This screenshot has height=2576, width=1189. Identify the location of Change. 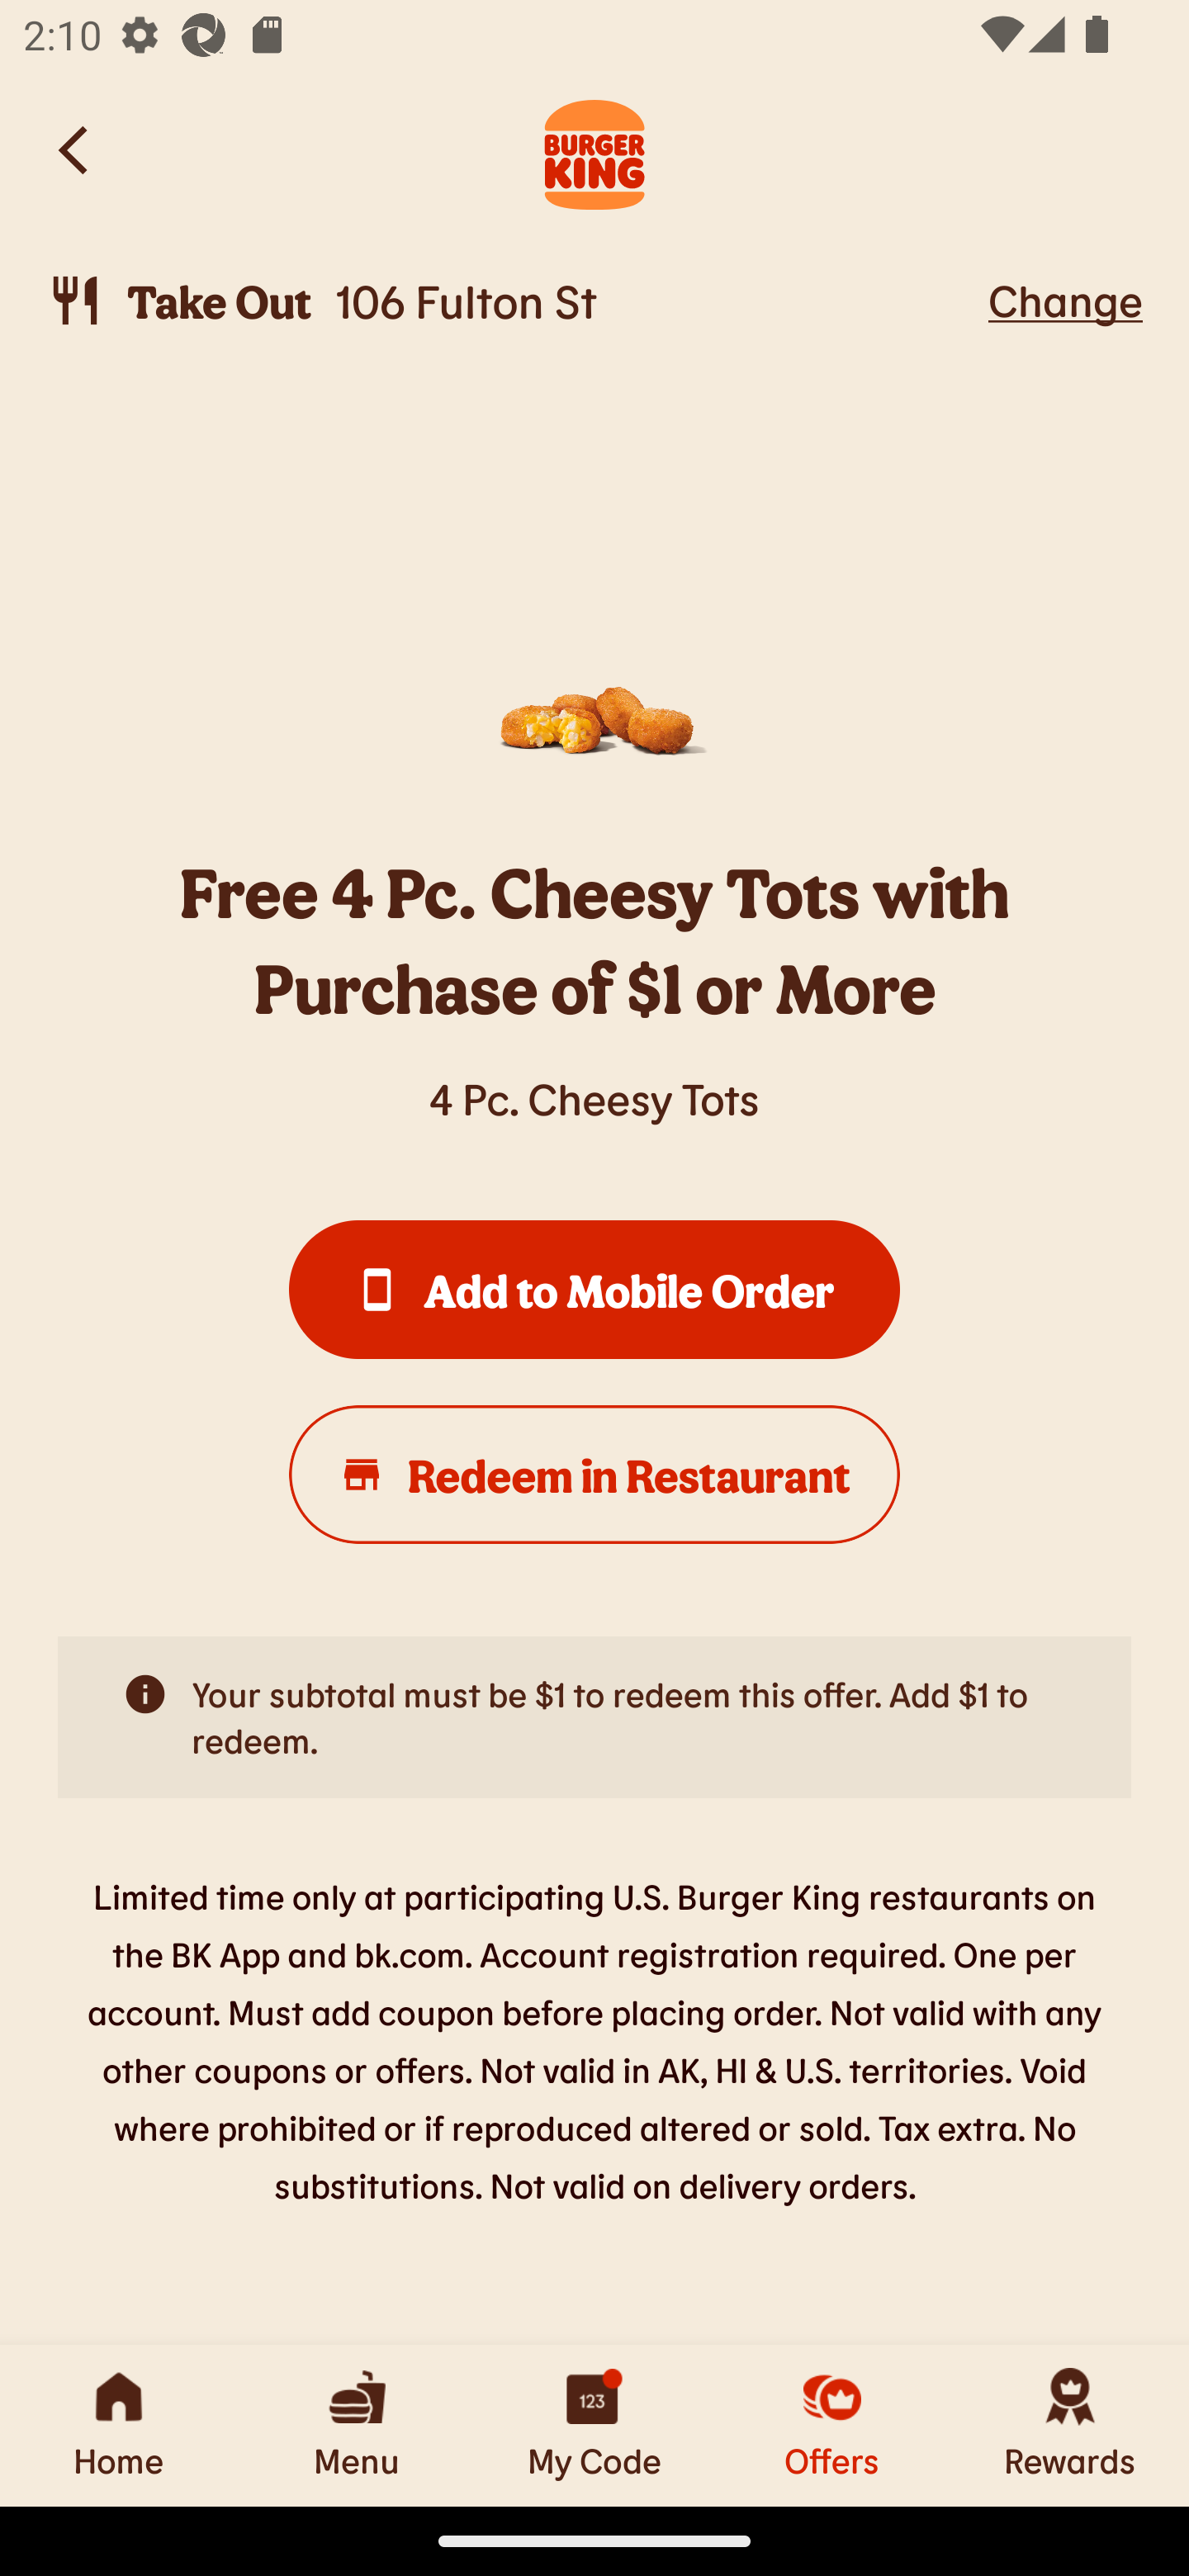
(1065, 300).